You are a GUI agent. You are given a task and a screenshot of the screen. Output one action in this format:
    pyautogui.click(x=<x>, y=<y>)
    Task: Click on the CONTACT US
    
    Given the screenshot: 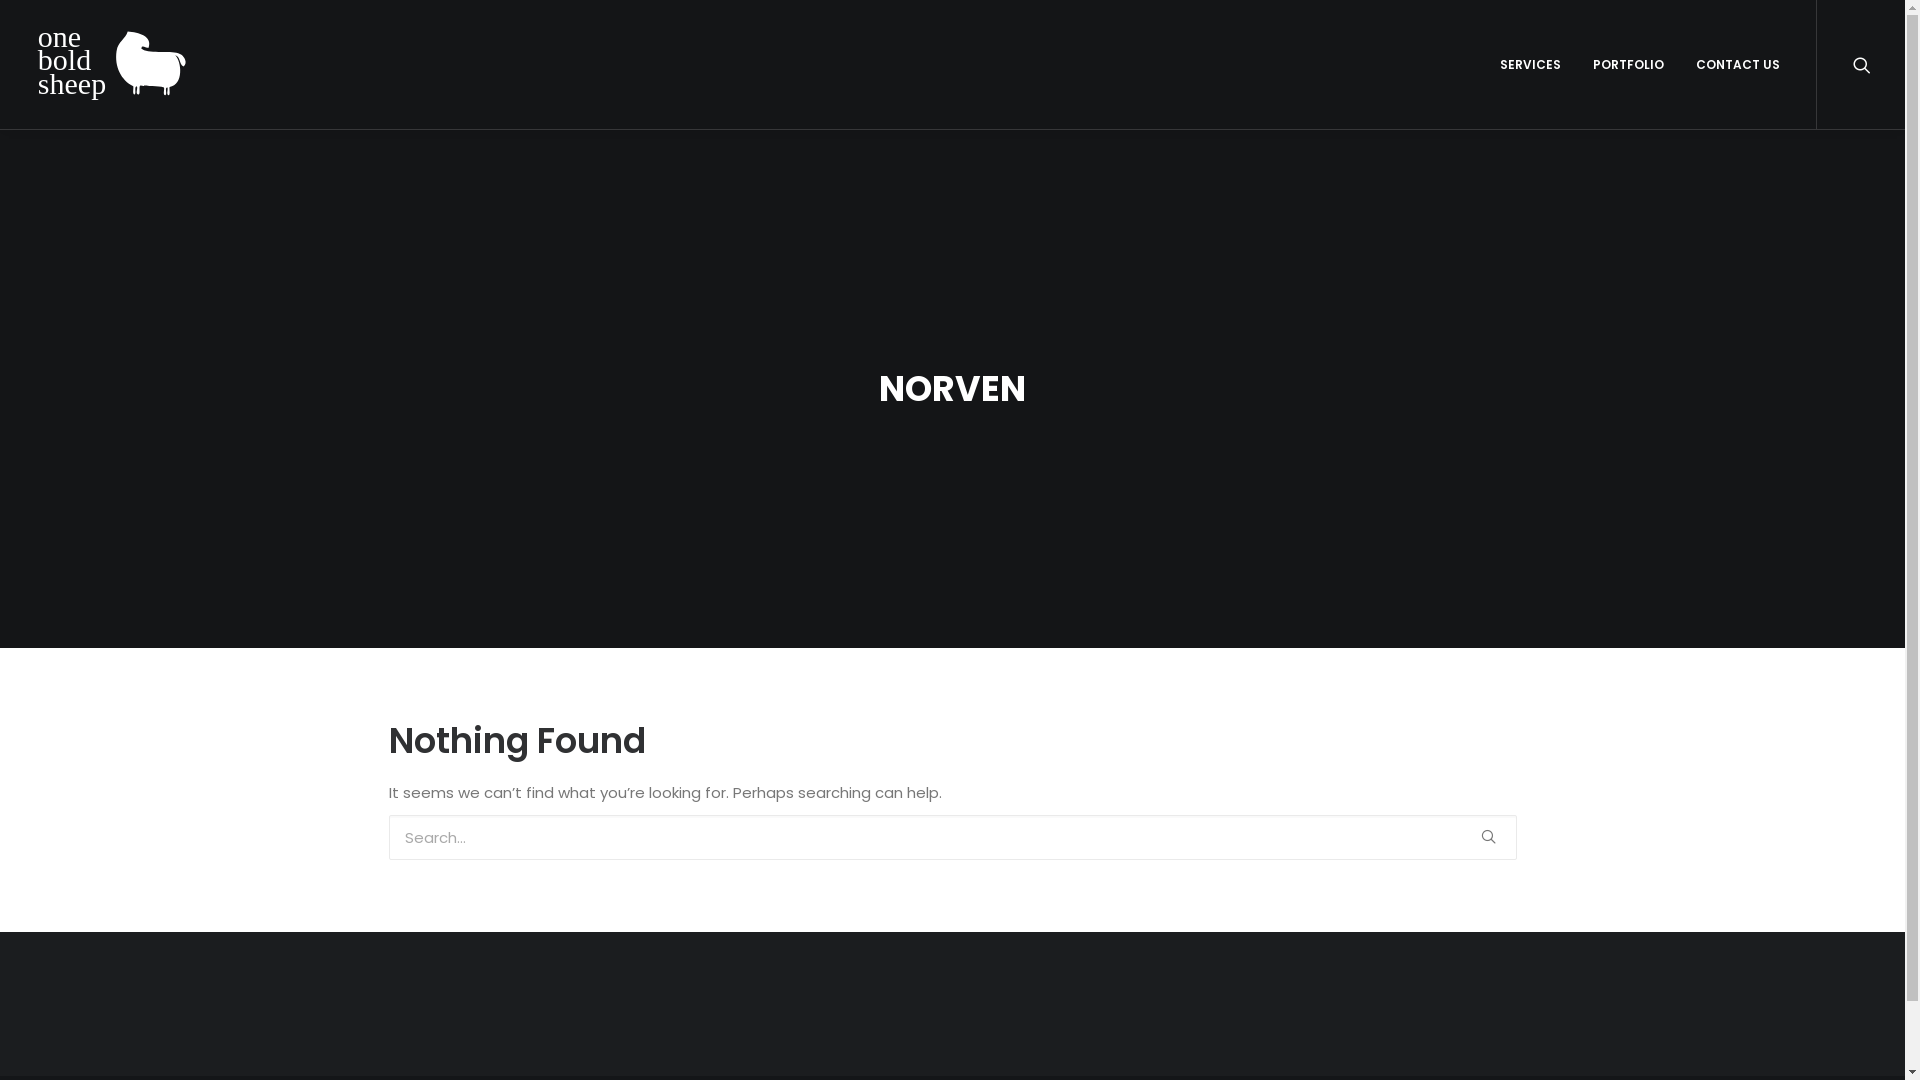 What is the action you would take?
    pyautogui.click(x=1731, y=64)
    